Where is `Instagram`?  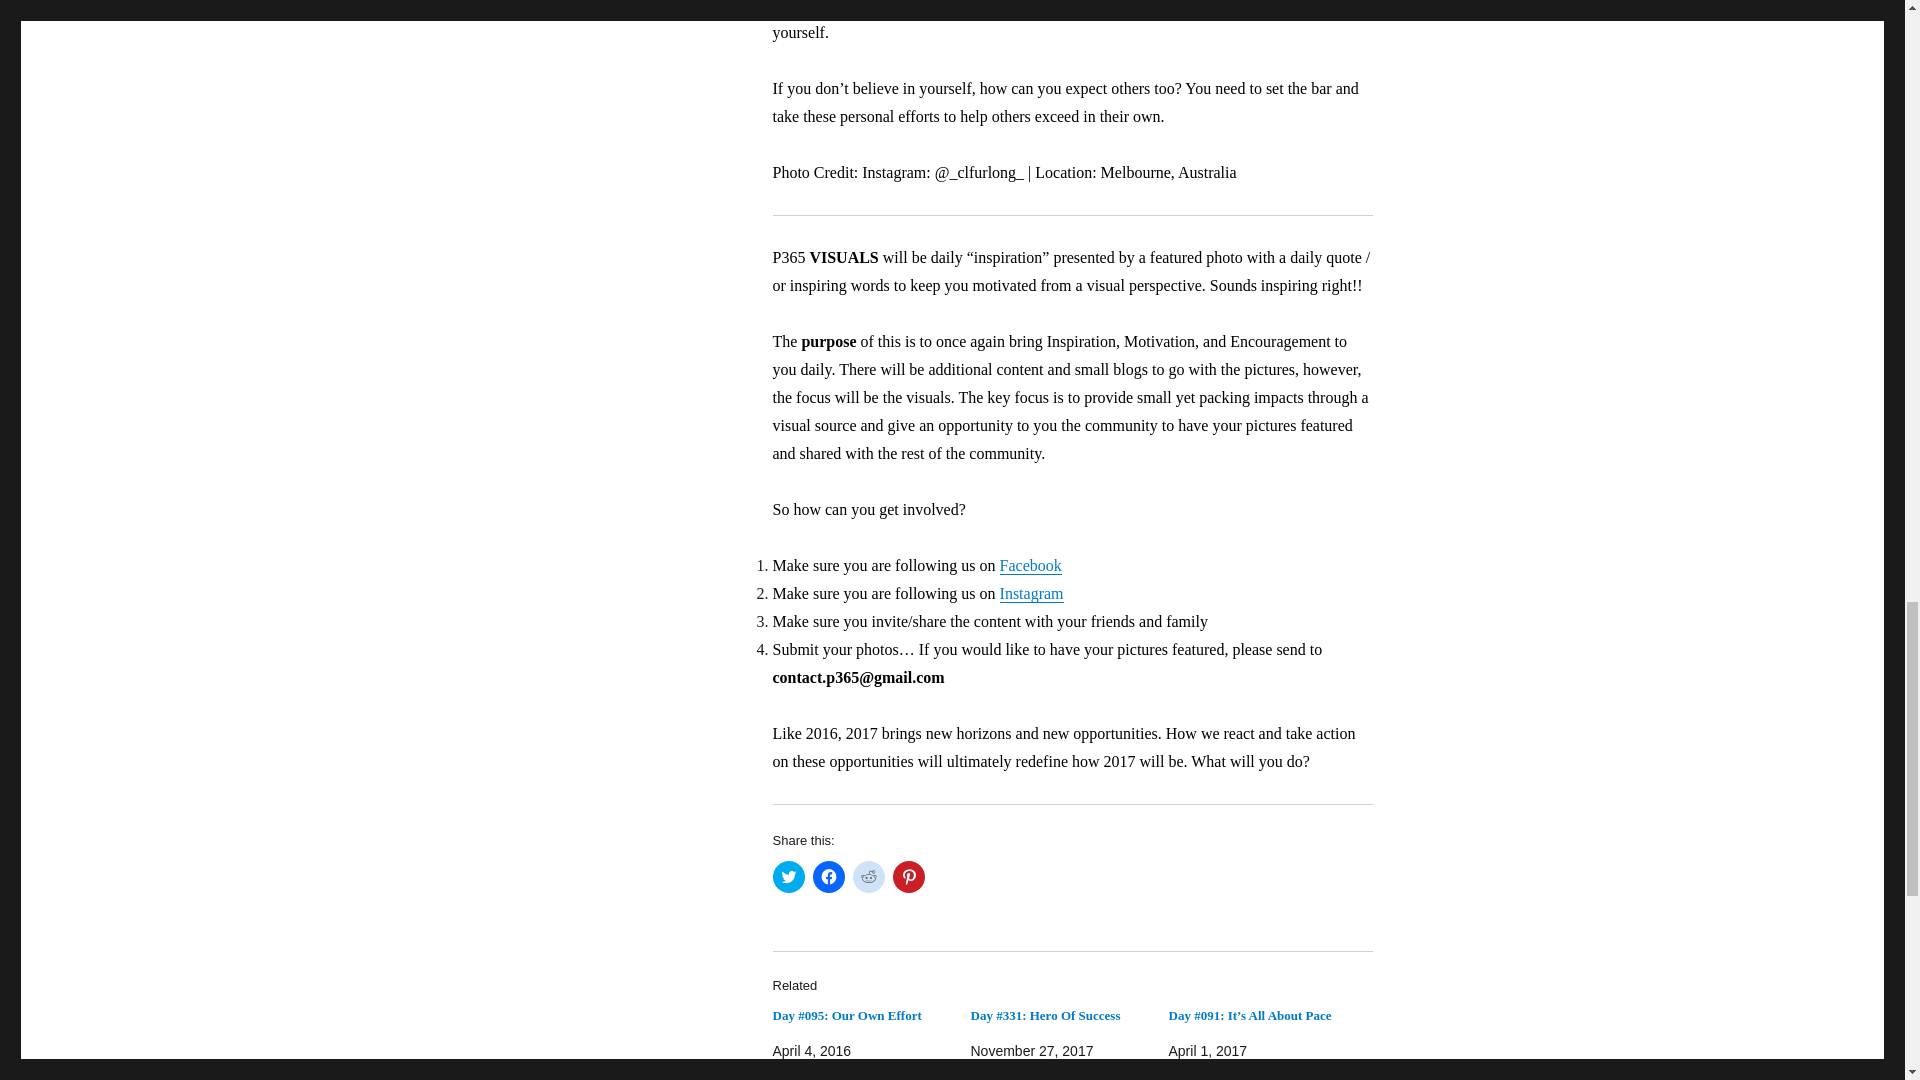
Instagram is located at coordinates (1032, 593).